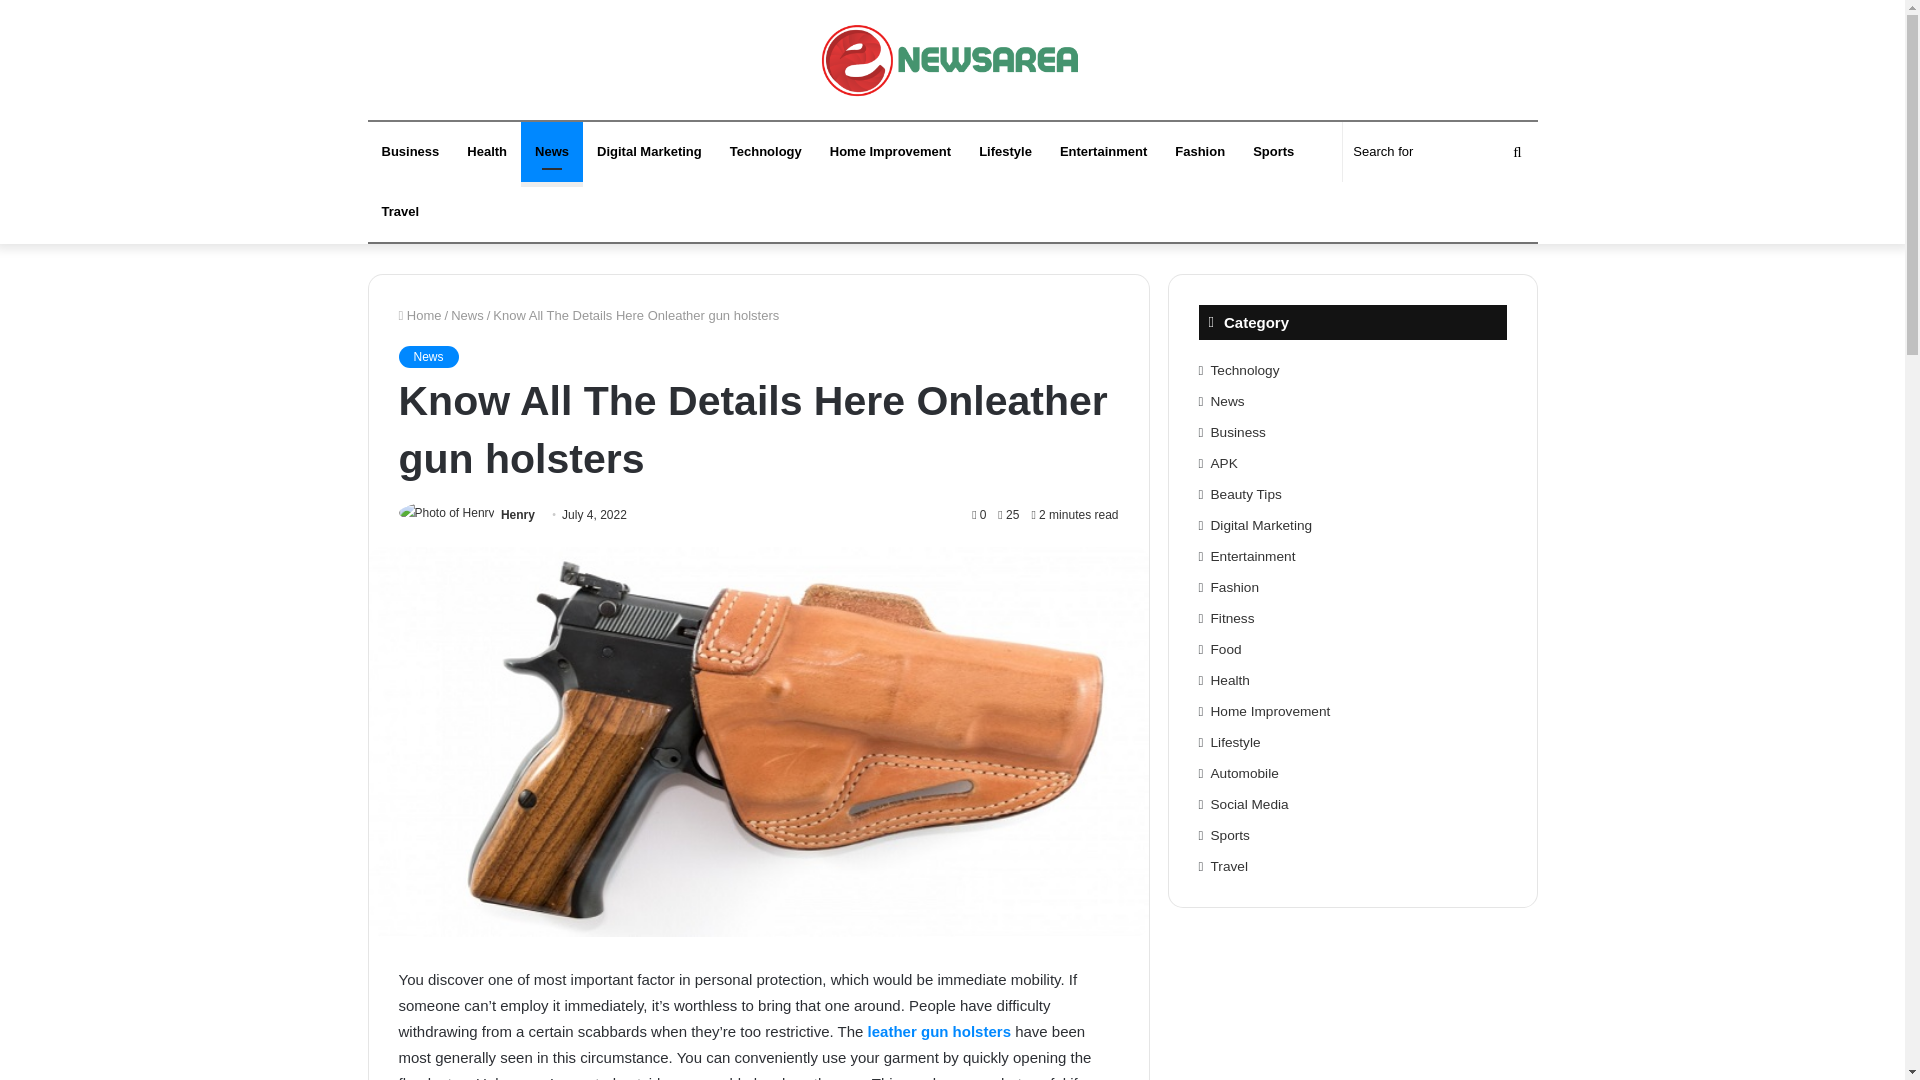  Describe the element at coordinates (467, 314) in the screenshot. I see `News` at that location.